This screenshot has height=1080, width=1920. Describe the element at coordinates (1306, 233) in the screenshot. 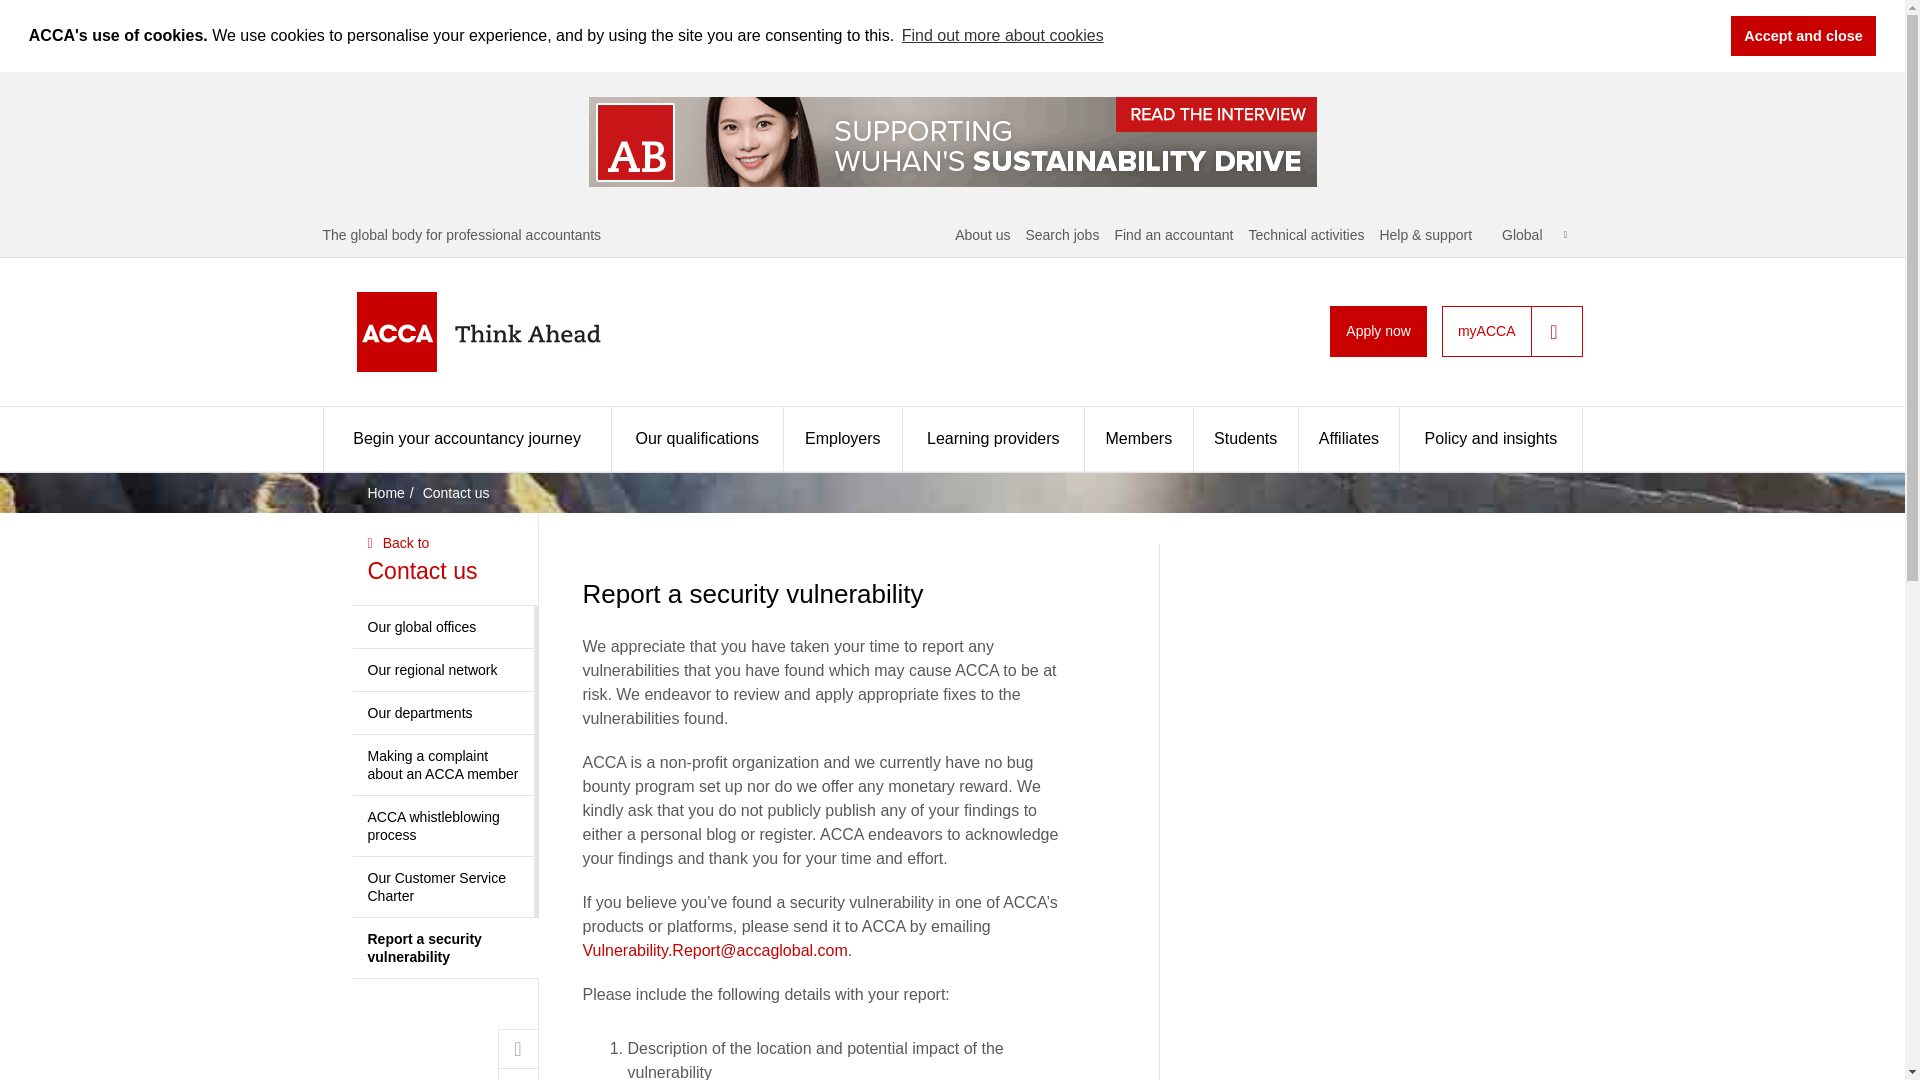

I see `Technical activities` at that location.